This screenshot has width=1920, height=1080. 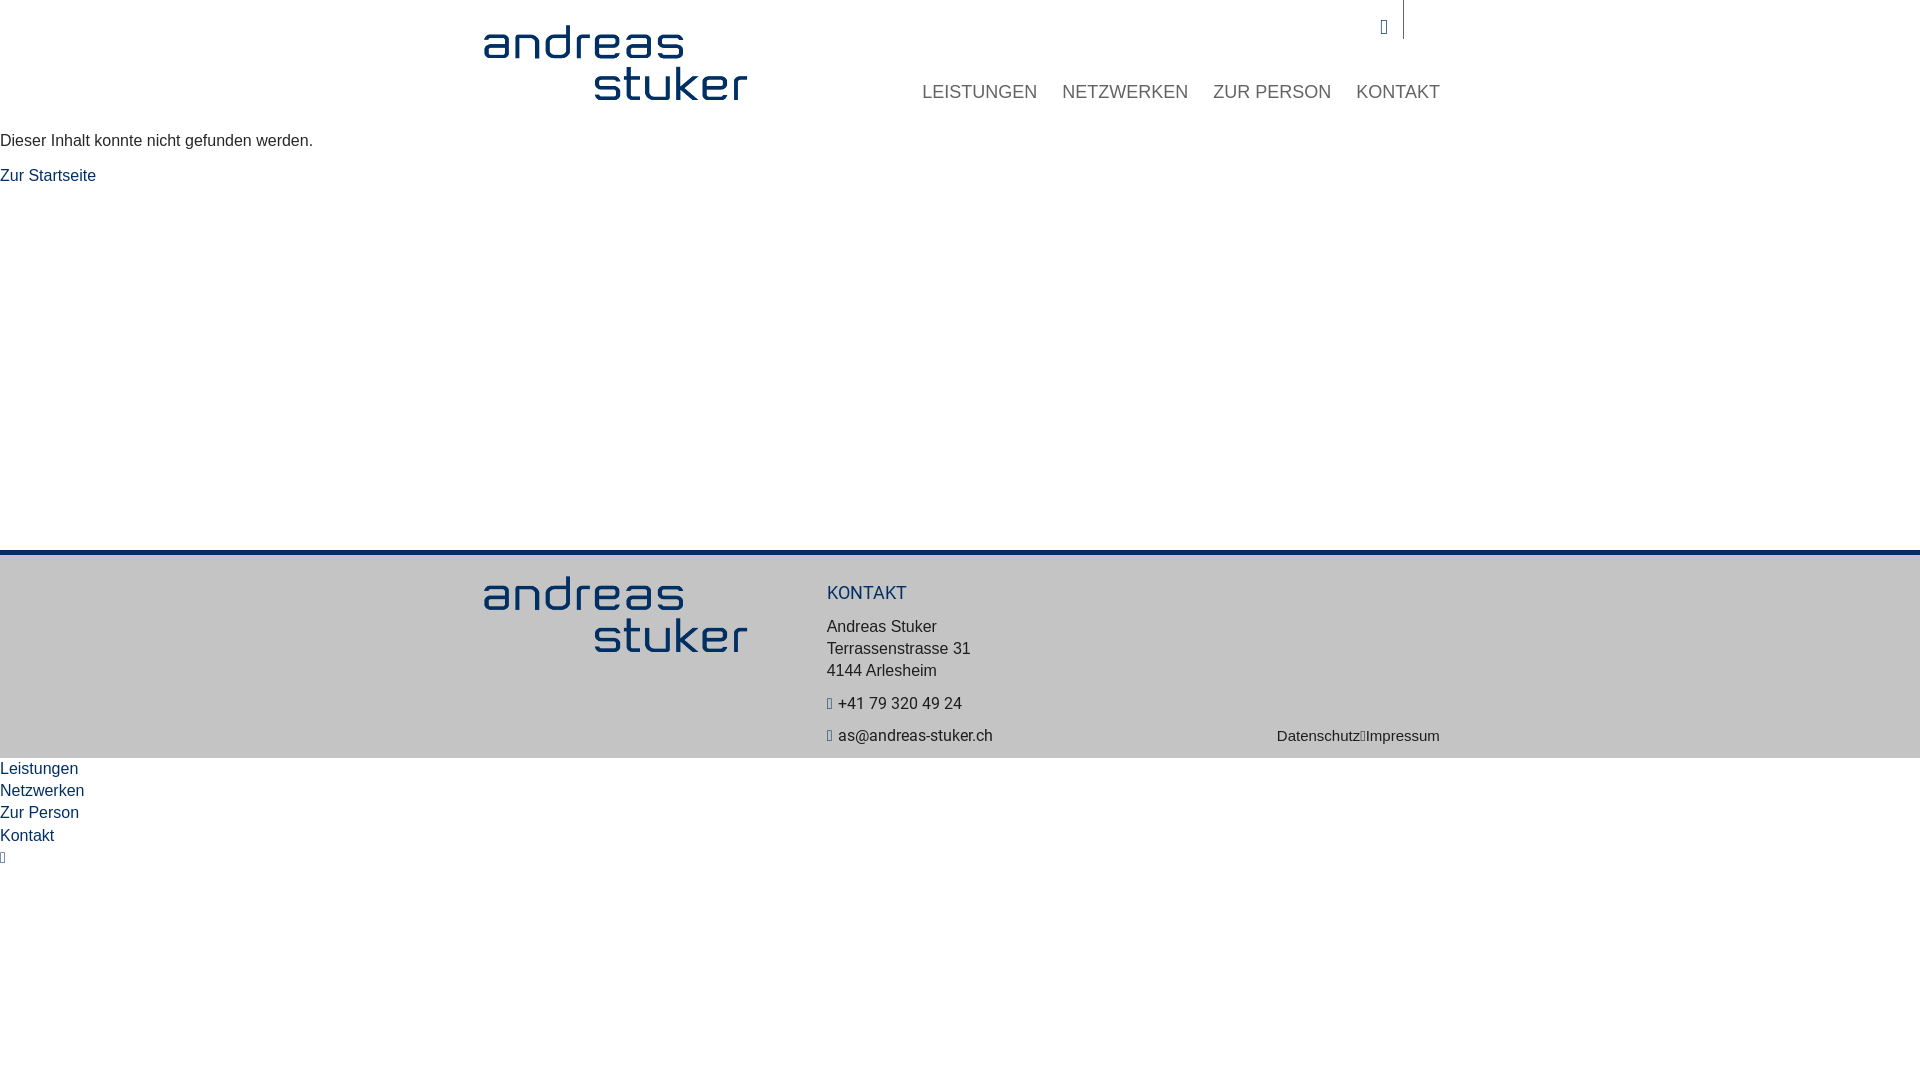 I want to click on NETZWERKEN, so click(x=1125, y=92).